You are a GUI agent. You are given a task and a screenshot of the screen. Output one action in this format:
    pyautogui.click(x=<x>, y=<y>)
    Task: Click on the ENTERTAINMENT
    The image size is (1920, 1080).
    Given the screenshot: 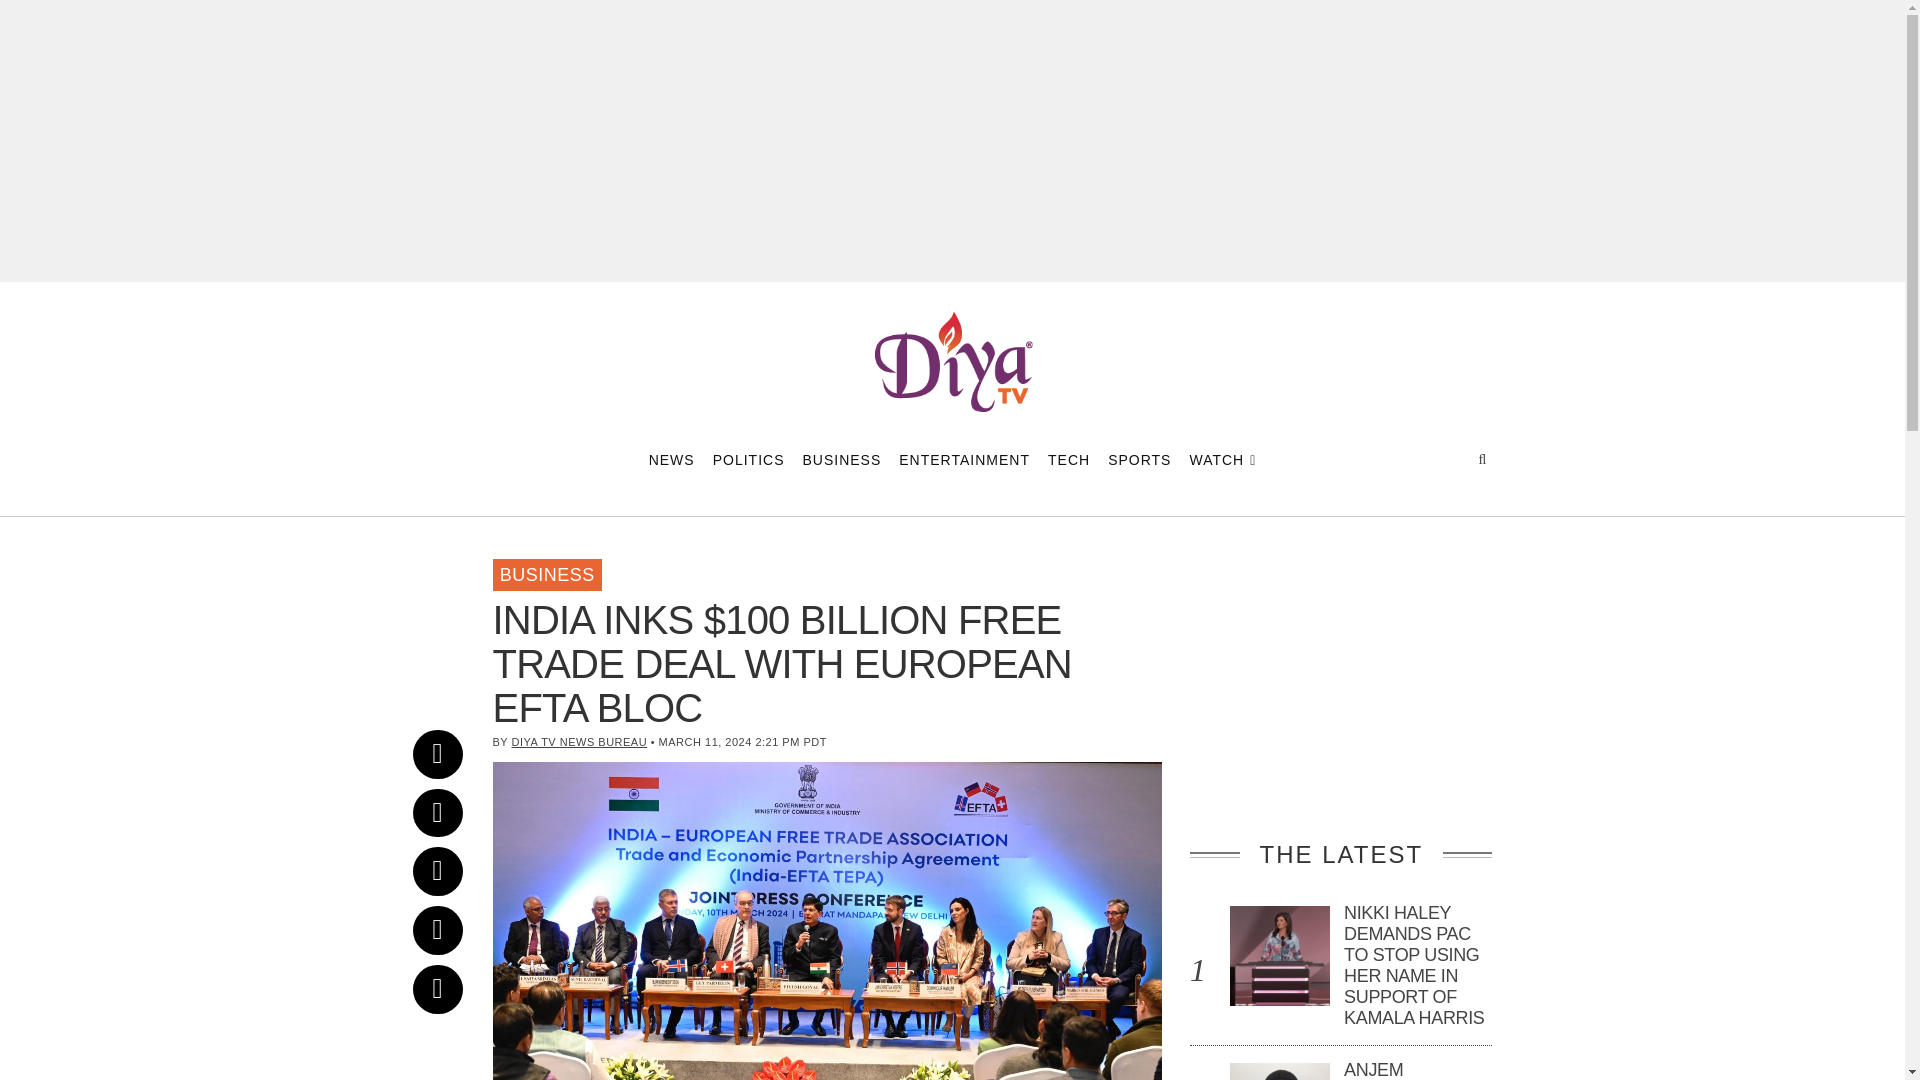 What is the action you would take?
    pyautogui.click(x=964, y=460)
    